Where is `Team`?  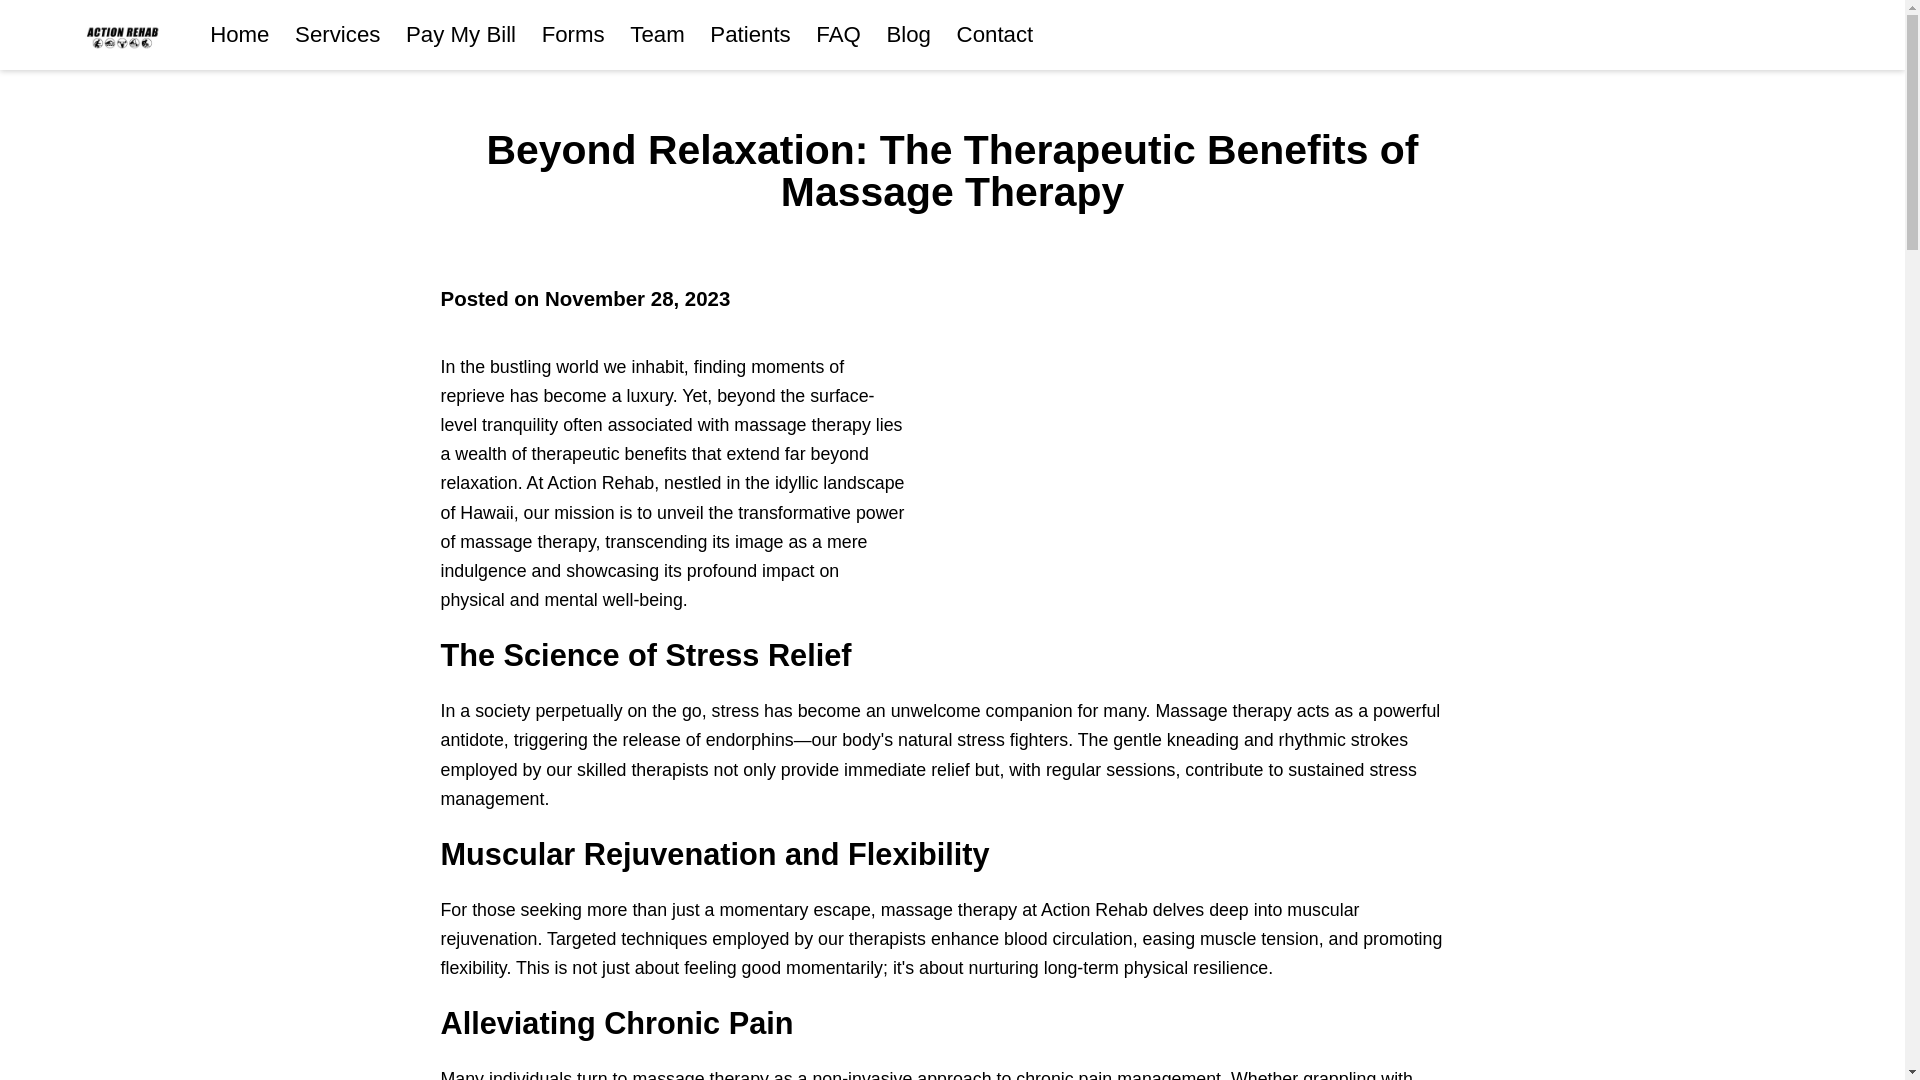
Team is located at coordinates (656, 34).